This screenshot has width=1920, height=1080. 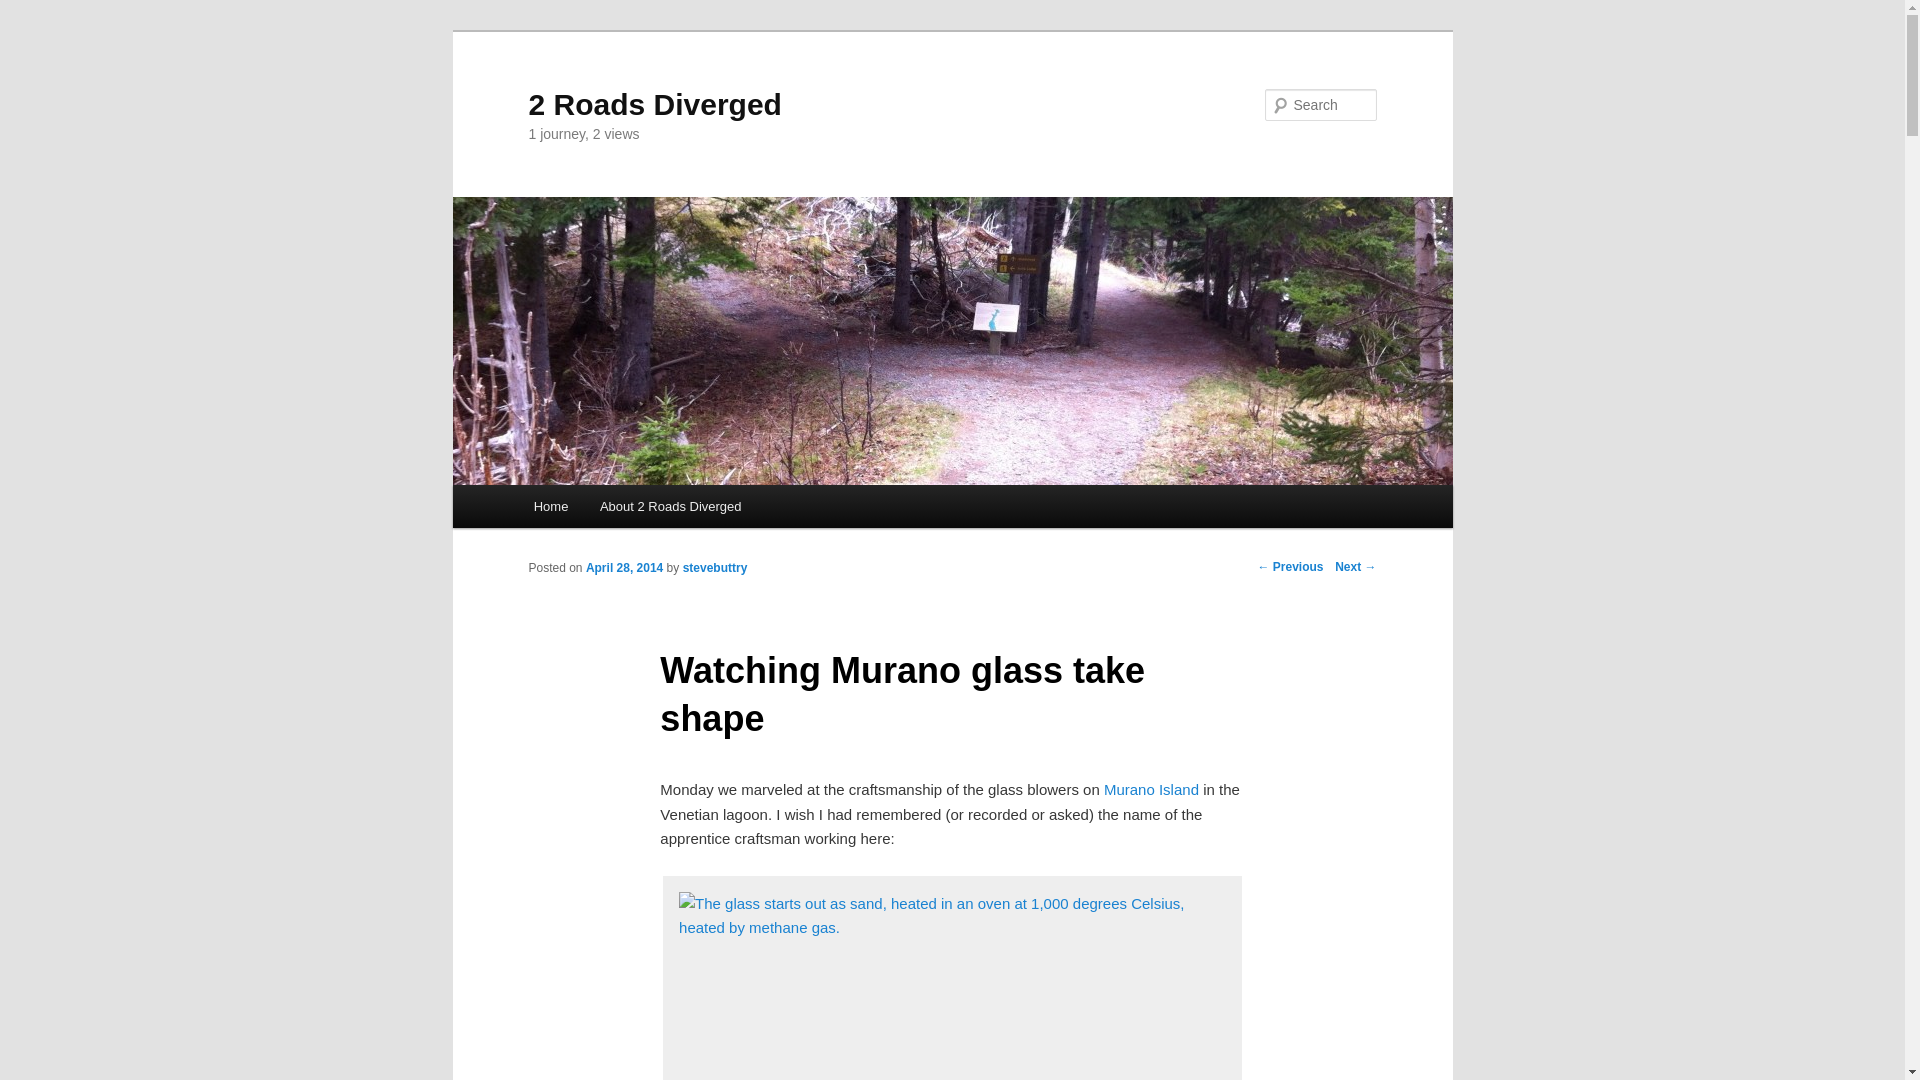 I want to click on 2 Roads Diverged, so click(x=654, y=104).